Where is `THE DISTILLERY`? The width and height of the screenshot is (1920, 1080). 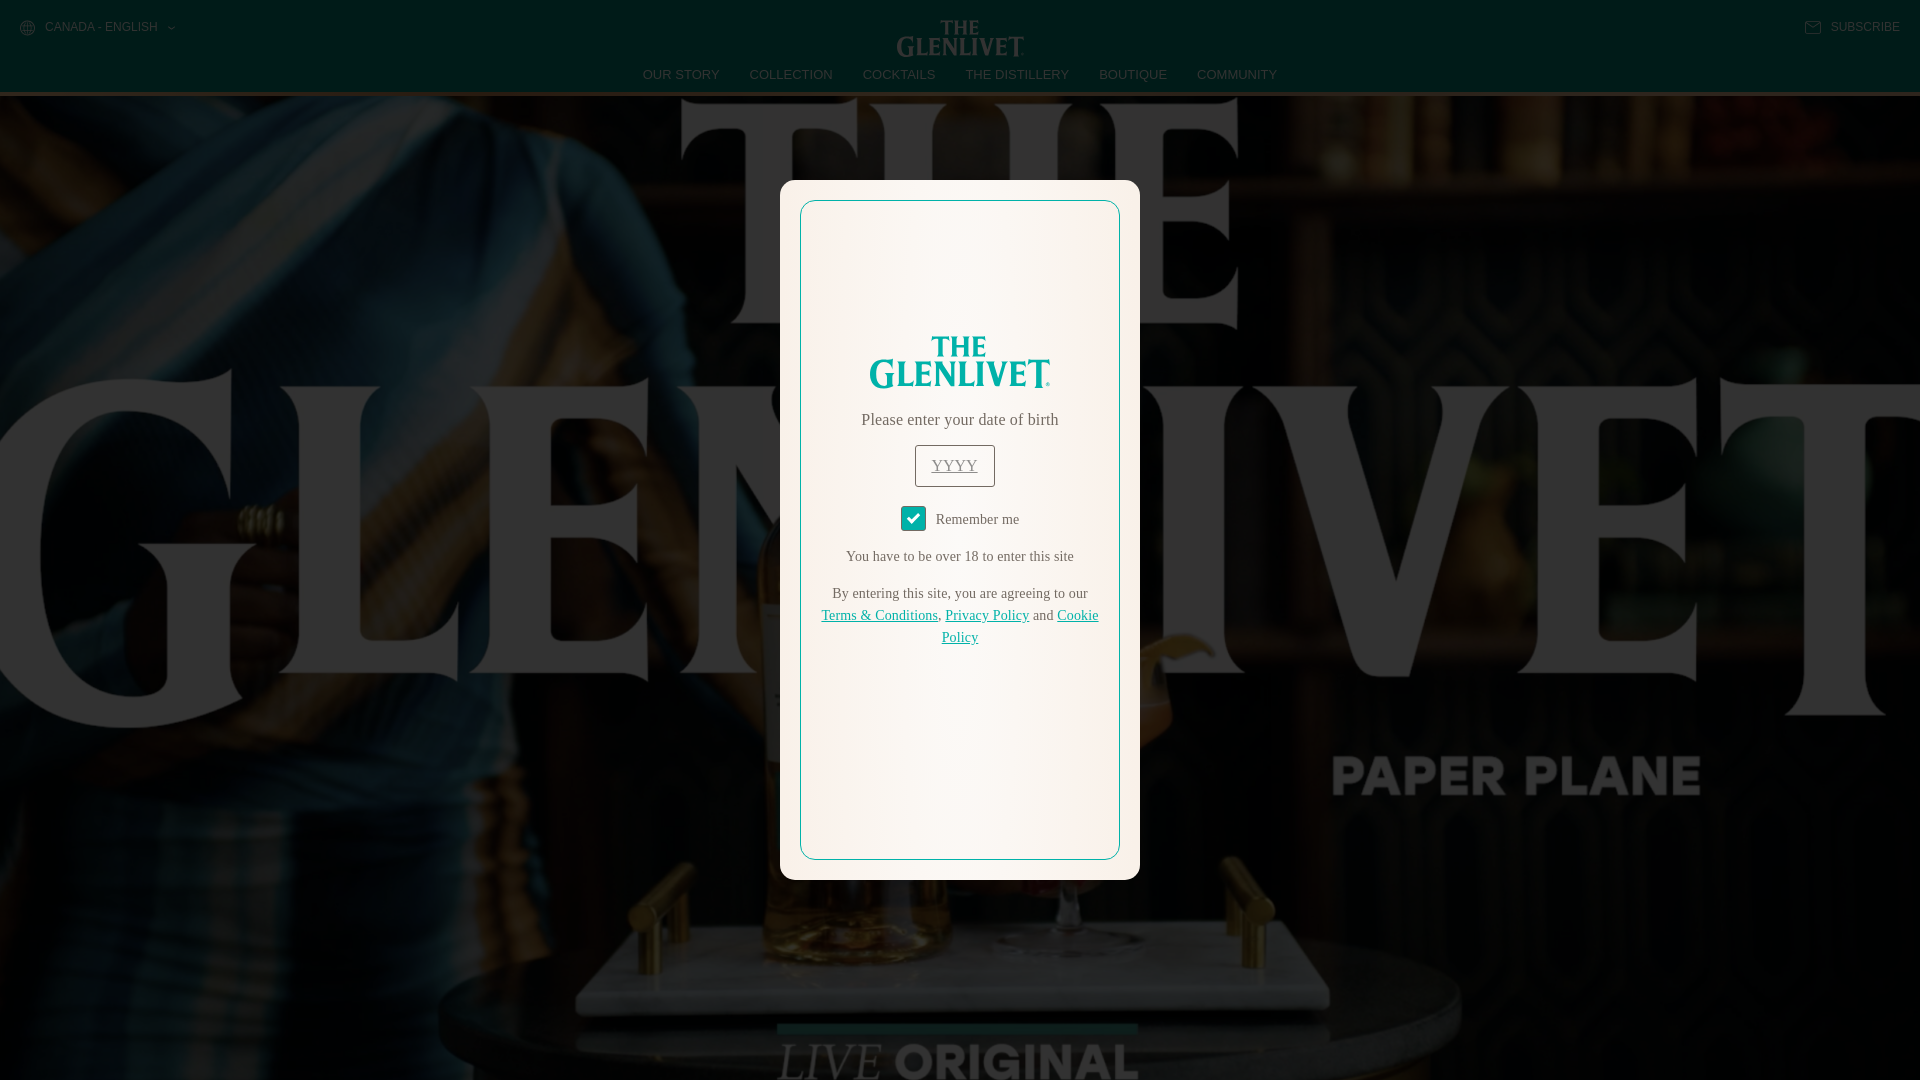 THE DISTILLERY is located at coordinates (1017, 74).